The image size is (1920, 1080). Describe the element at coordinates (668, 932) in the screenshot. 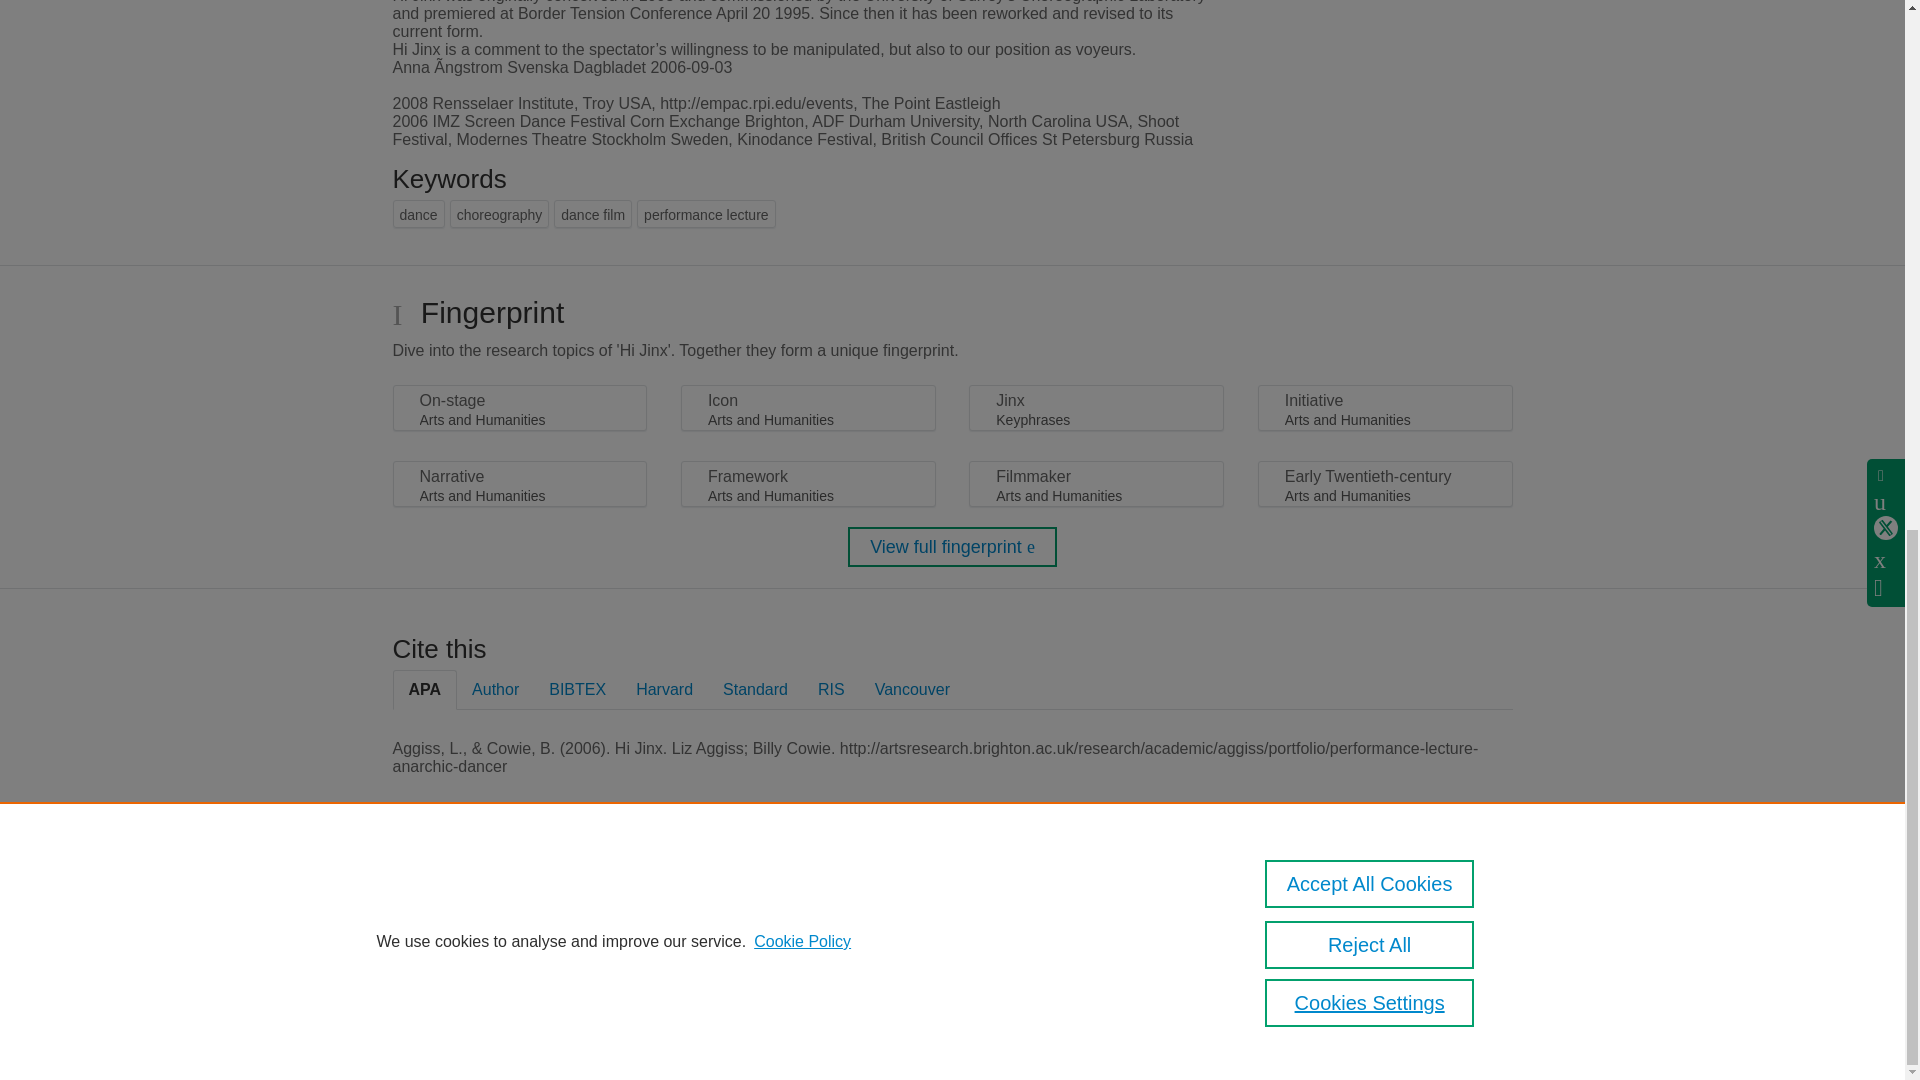

I see `Elsevier B.V.` at that location.